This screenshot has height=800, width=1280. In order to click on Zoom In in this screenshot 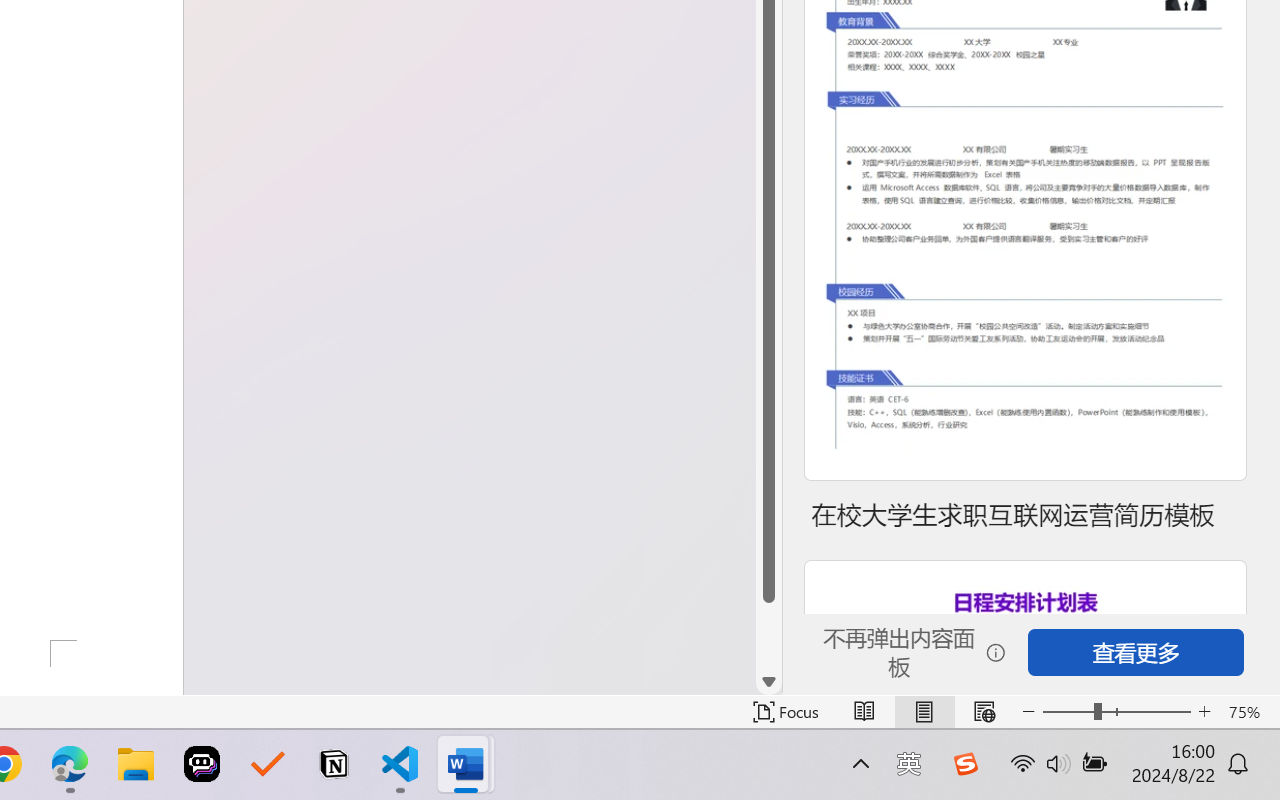, I will do `click(1204, 712)`.